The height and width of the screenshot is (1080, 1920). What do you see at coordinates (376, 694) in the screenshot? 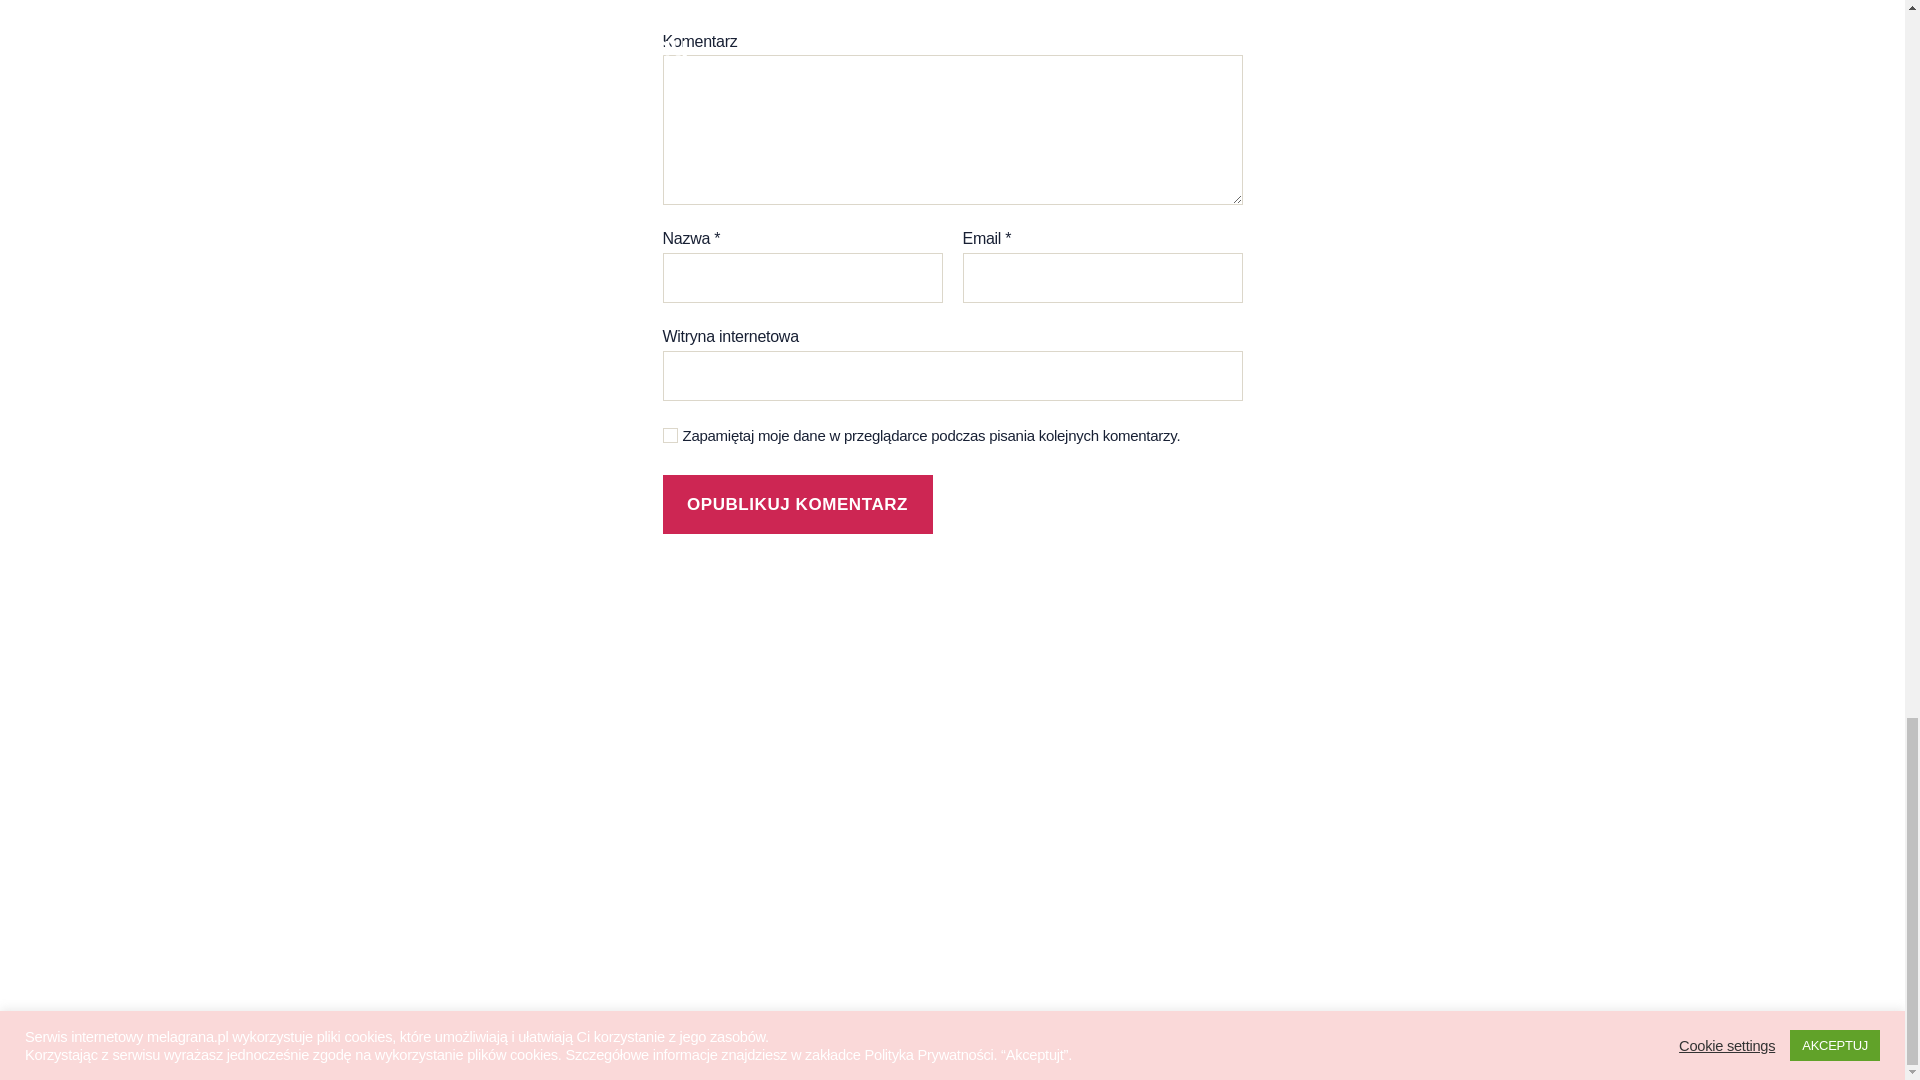
I see `o nas` at bounding box center [376, 694].